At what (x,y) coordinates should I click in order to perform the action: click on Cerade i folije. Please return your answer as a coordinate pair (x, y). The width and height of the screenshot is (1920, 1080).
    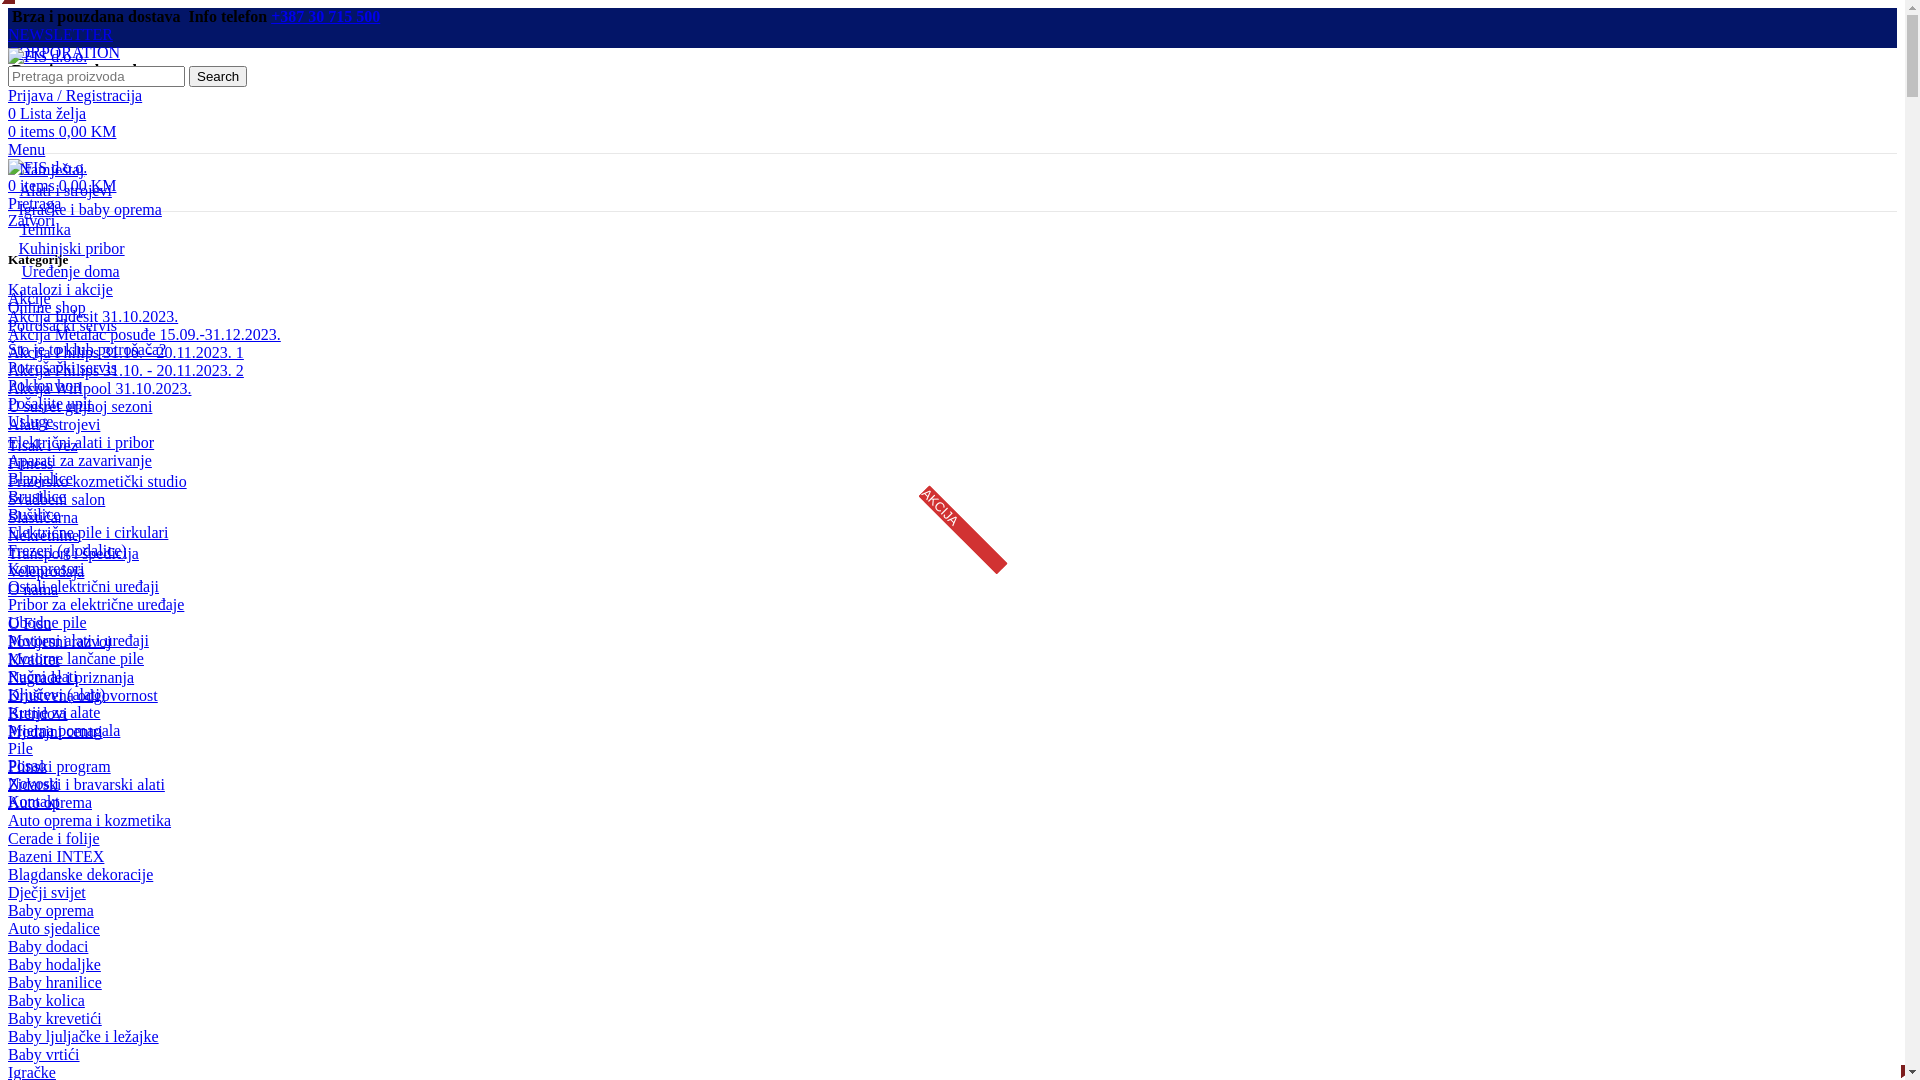
    Looking at the image, I should click on (54, 838).